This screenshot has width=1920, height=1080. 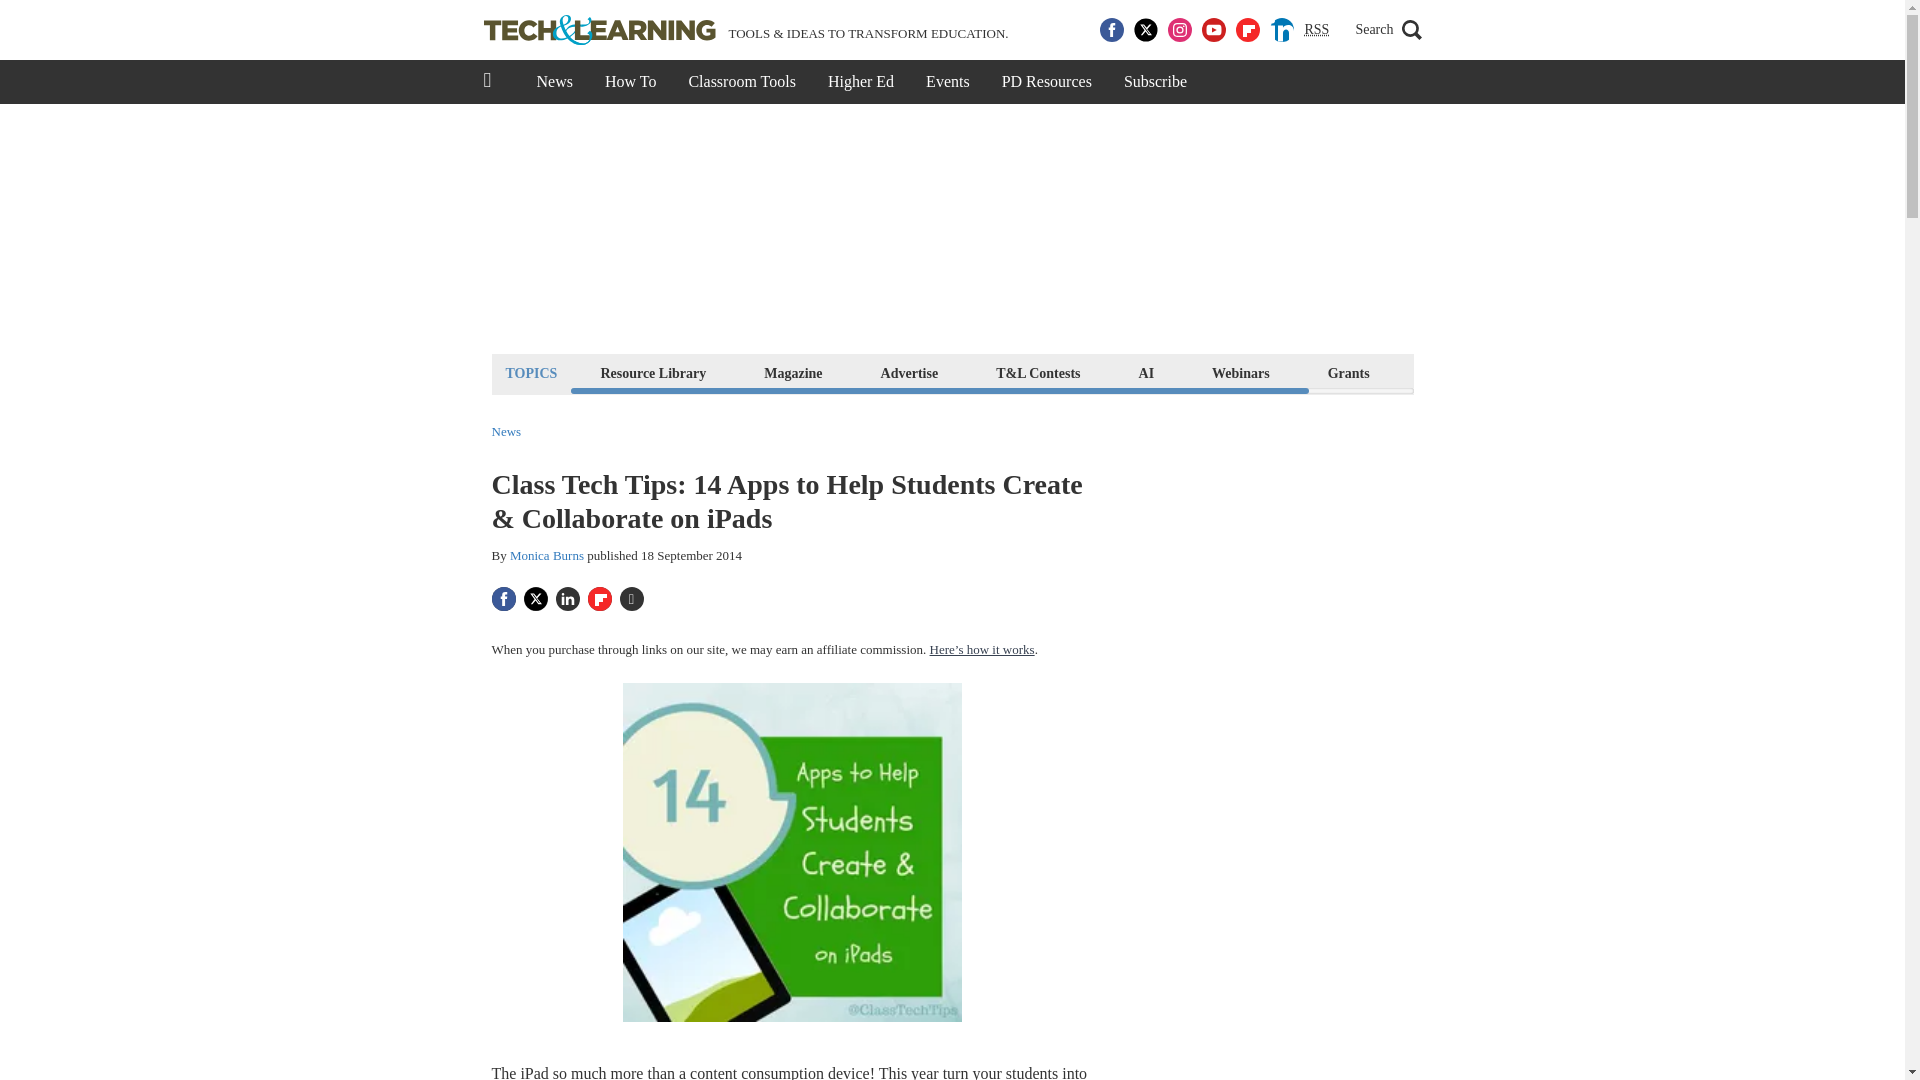 What do you see at coordinates (1316, 28) in the screenshot?
I see `Really Simple Syndication` at bounding box center [1316, 28].